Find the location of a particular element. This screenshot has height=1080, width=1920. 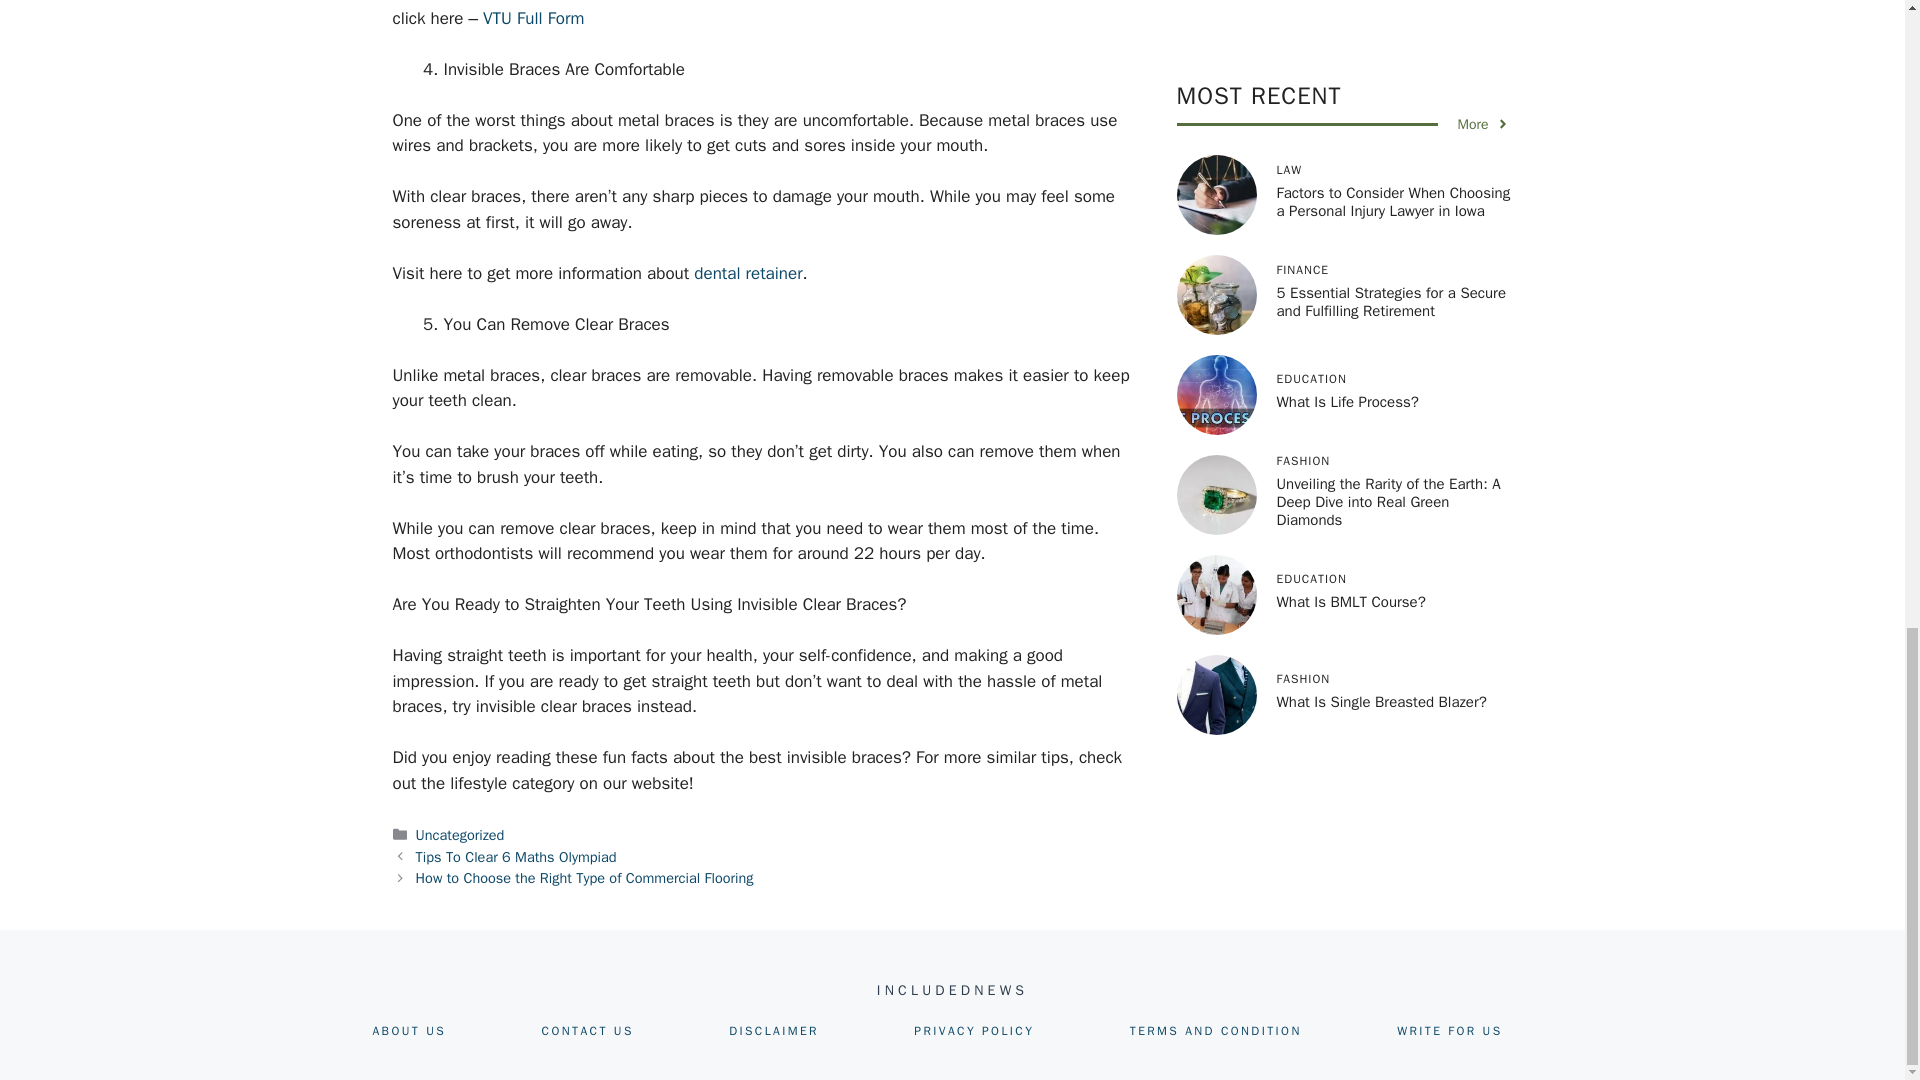

Tips To Clear 6 Maths Olympiad is located at coordinates (516, 856).